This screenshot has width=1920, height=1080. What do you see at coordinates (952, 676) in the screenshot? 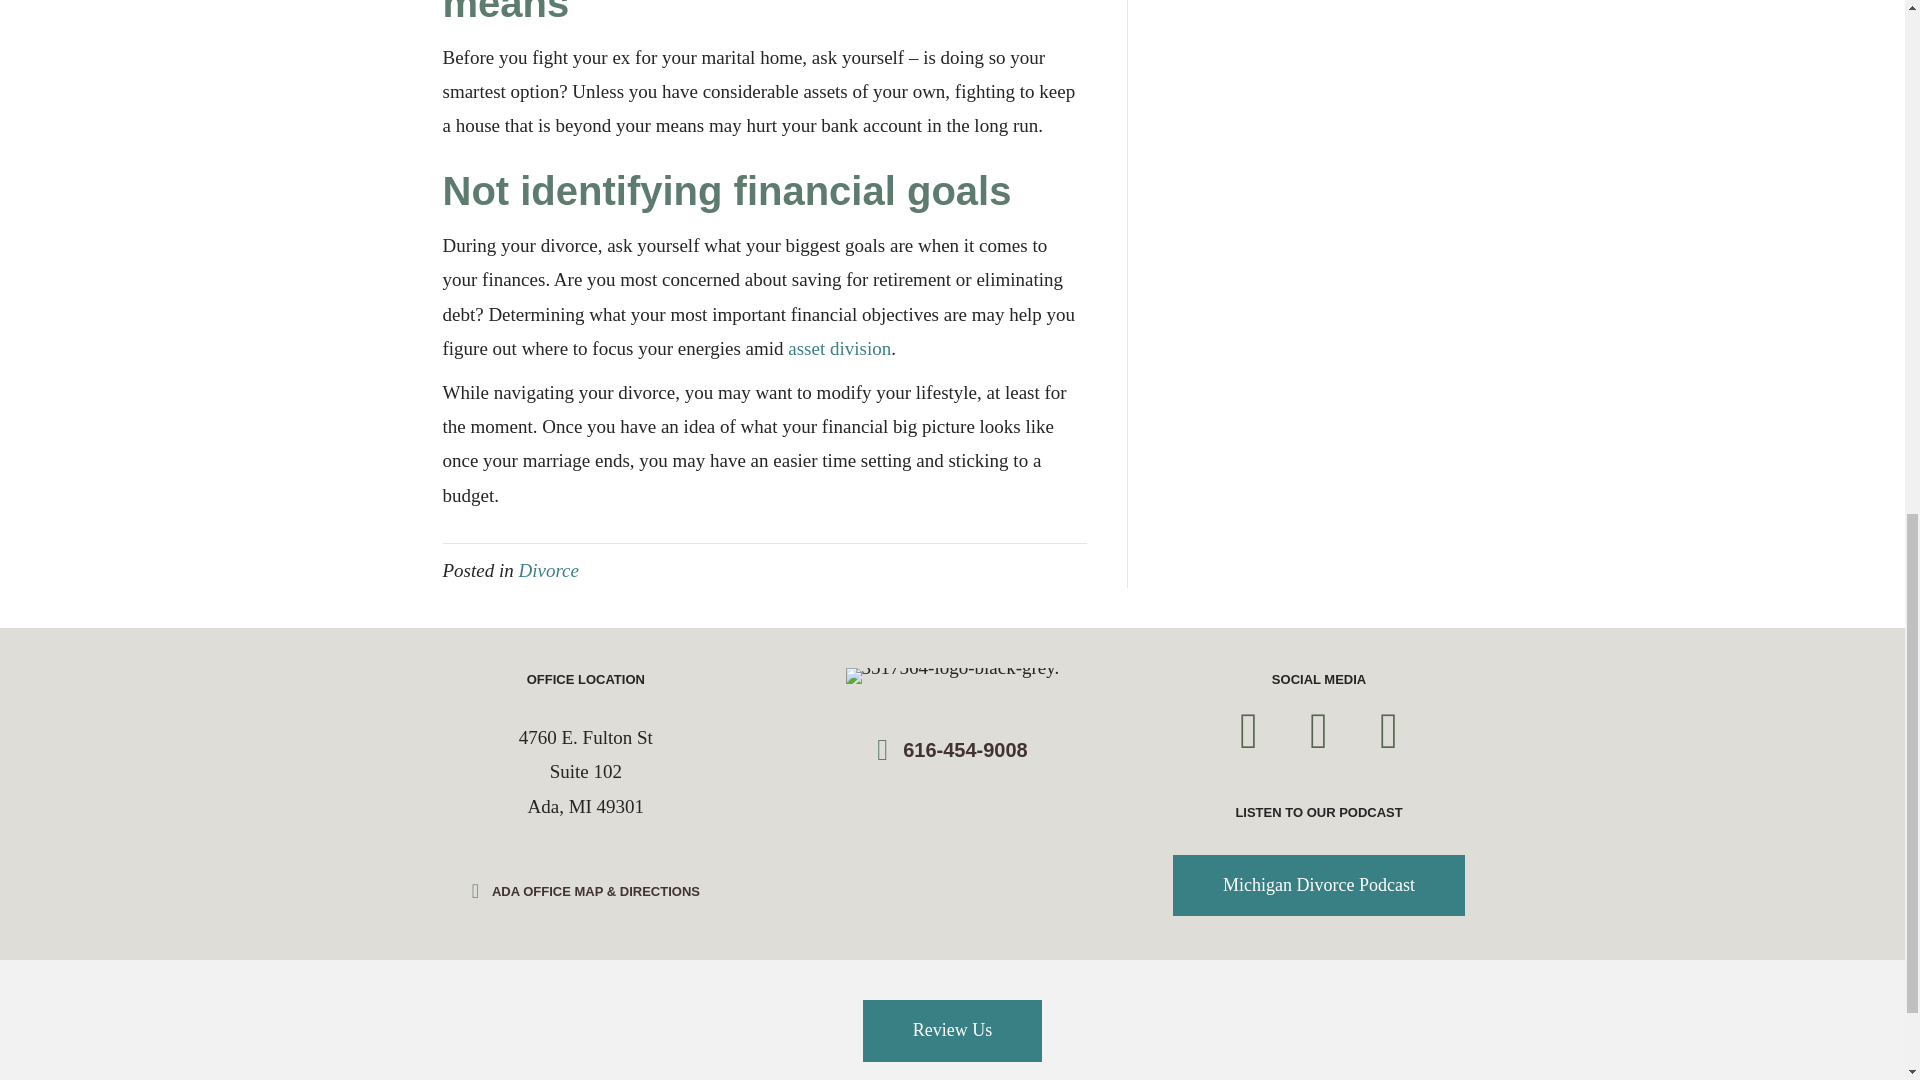
I see `3517564-logo-black-grey.` at bounding box center [952, 676].